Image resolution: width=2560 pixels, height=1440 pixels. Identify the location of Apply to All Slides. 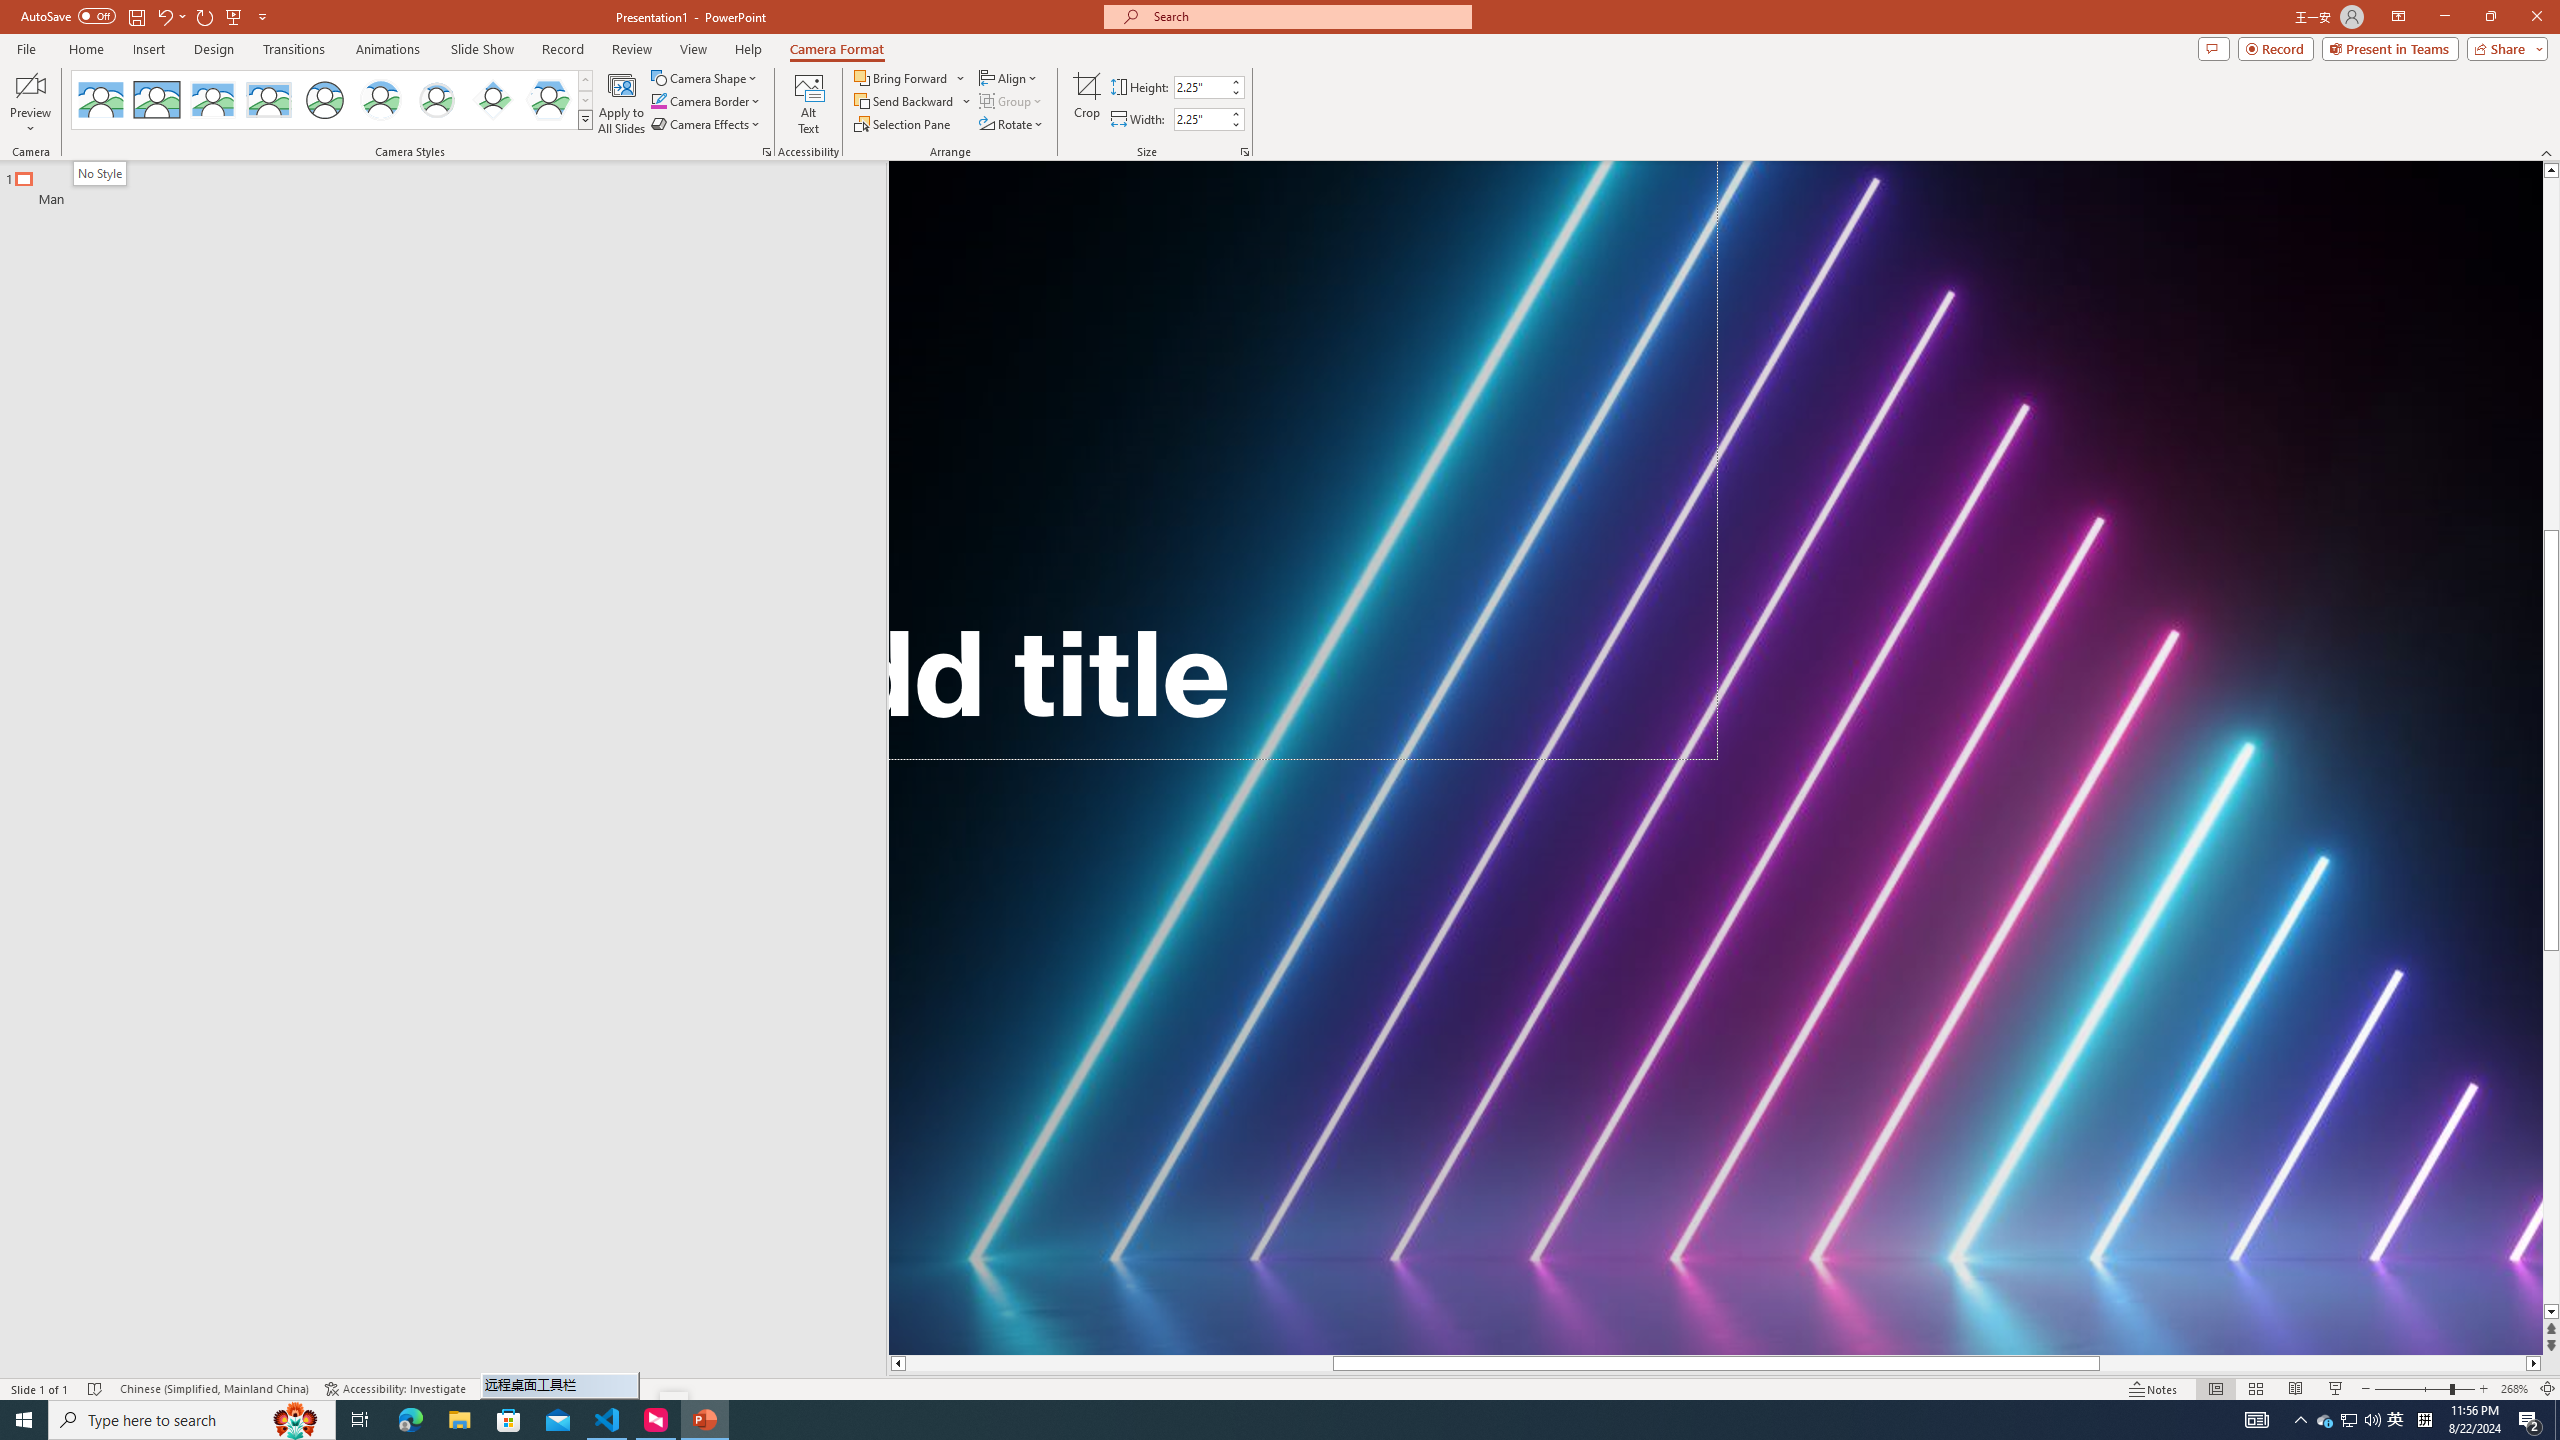
(622, 103).